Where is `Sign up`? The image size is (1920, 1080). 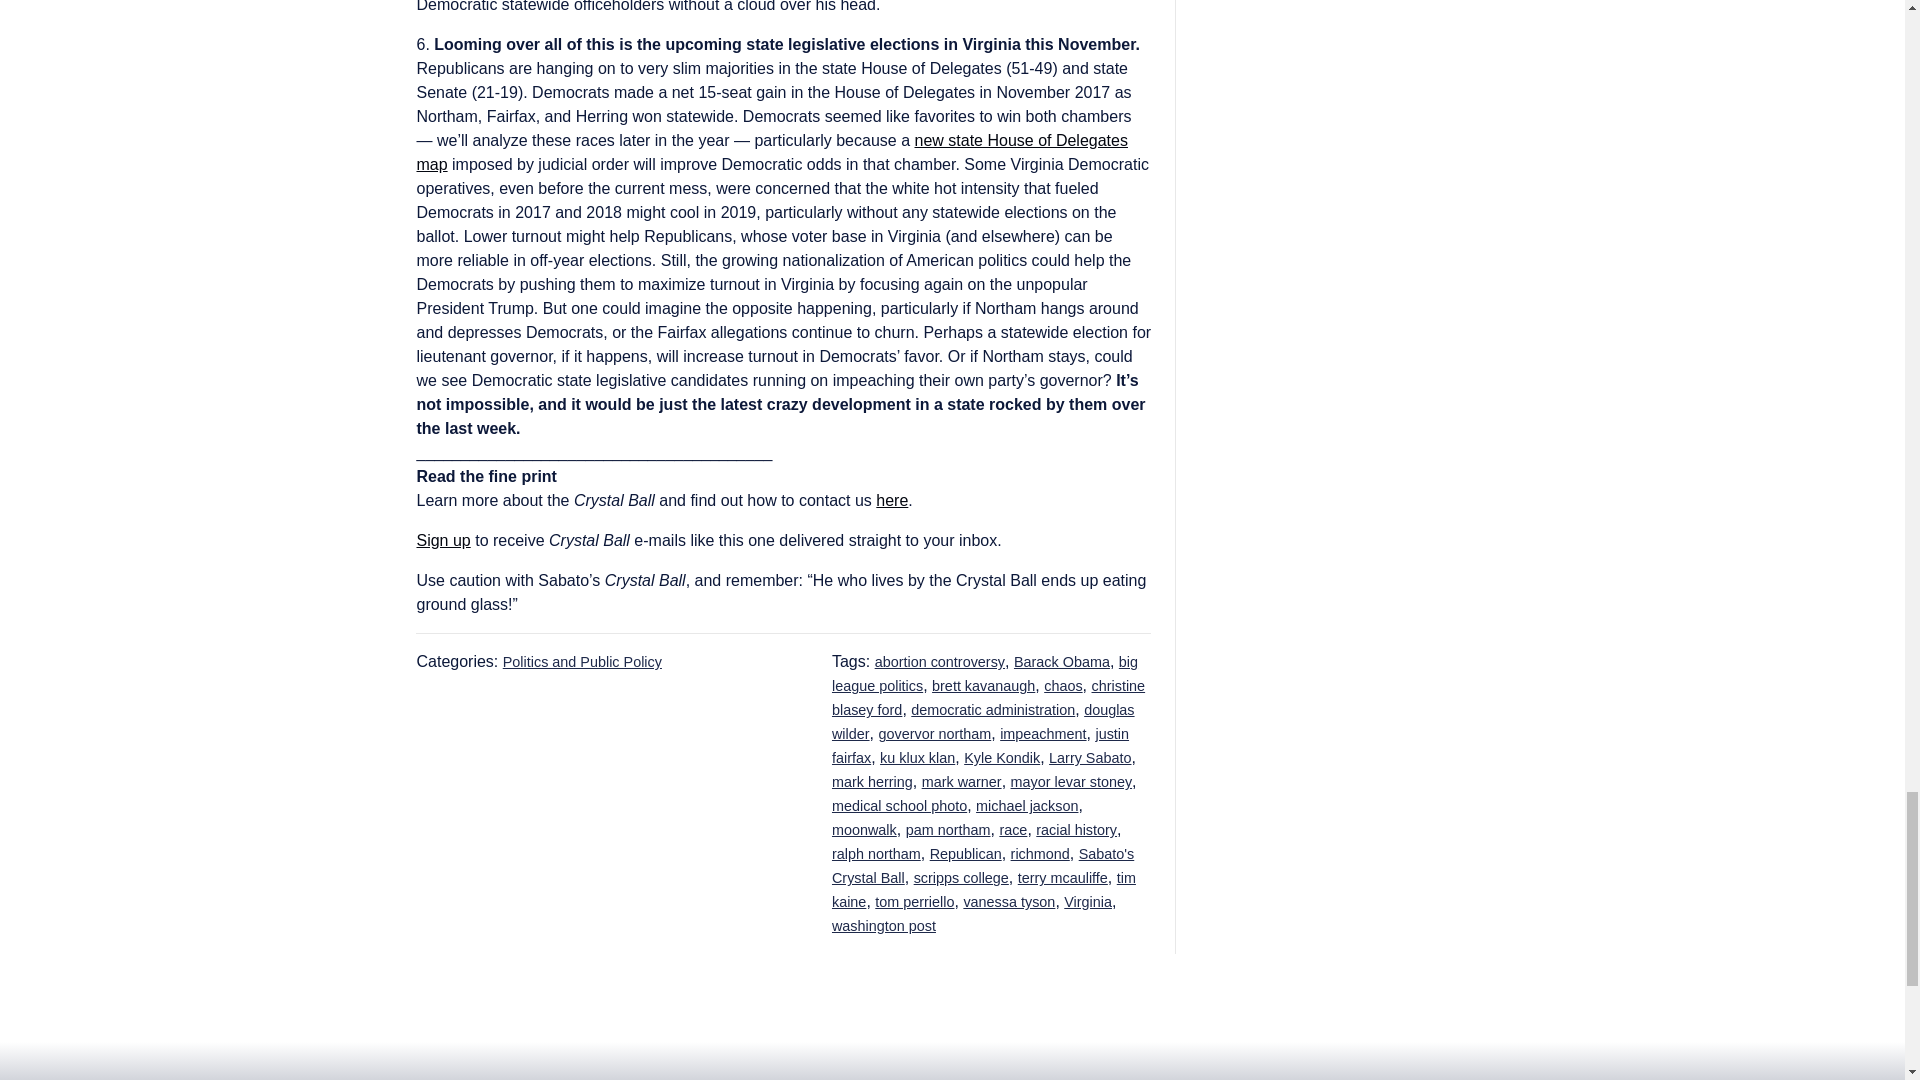 Sign up is located at coordinates (443, 540).